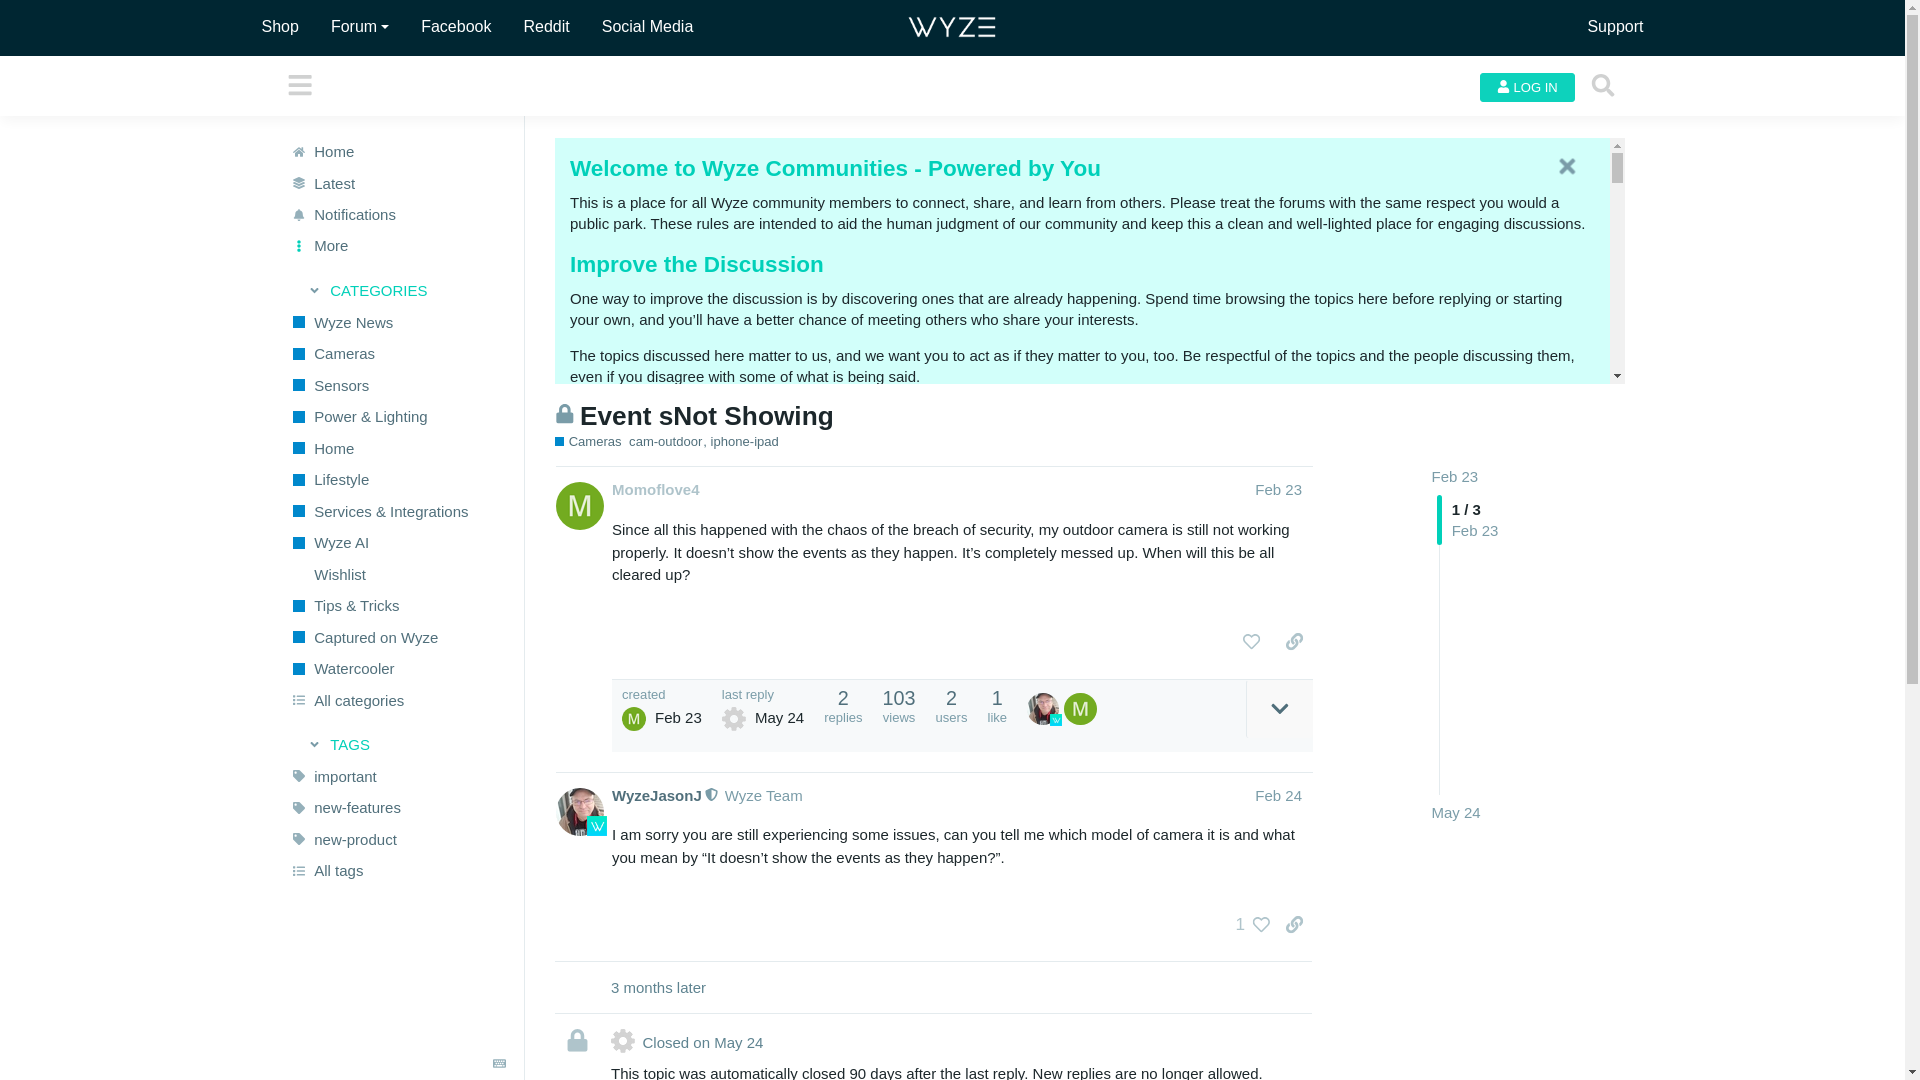  I want to click on More, so click(397, 246).